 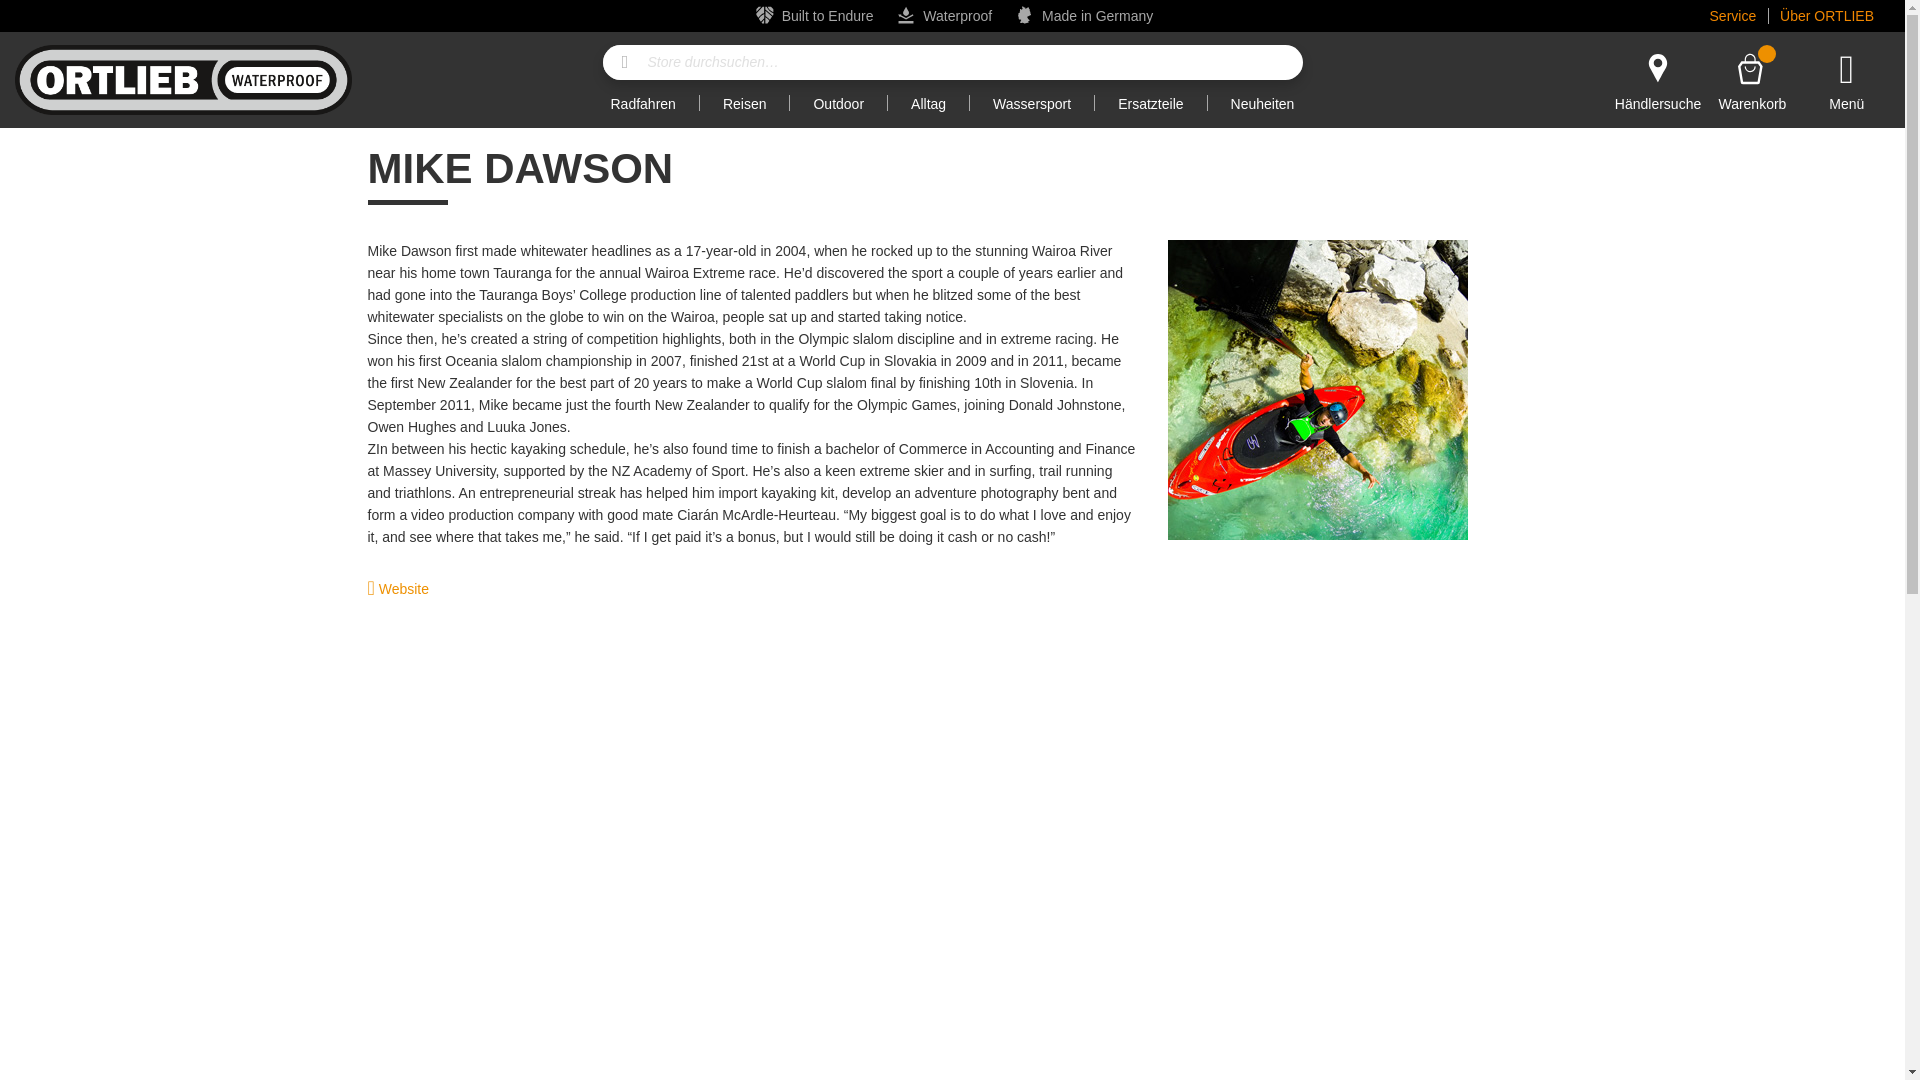 I want to click on Built to Endure, so click(x=624, y=62).